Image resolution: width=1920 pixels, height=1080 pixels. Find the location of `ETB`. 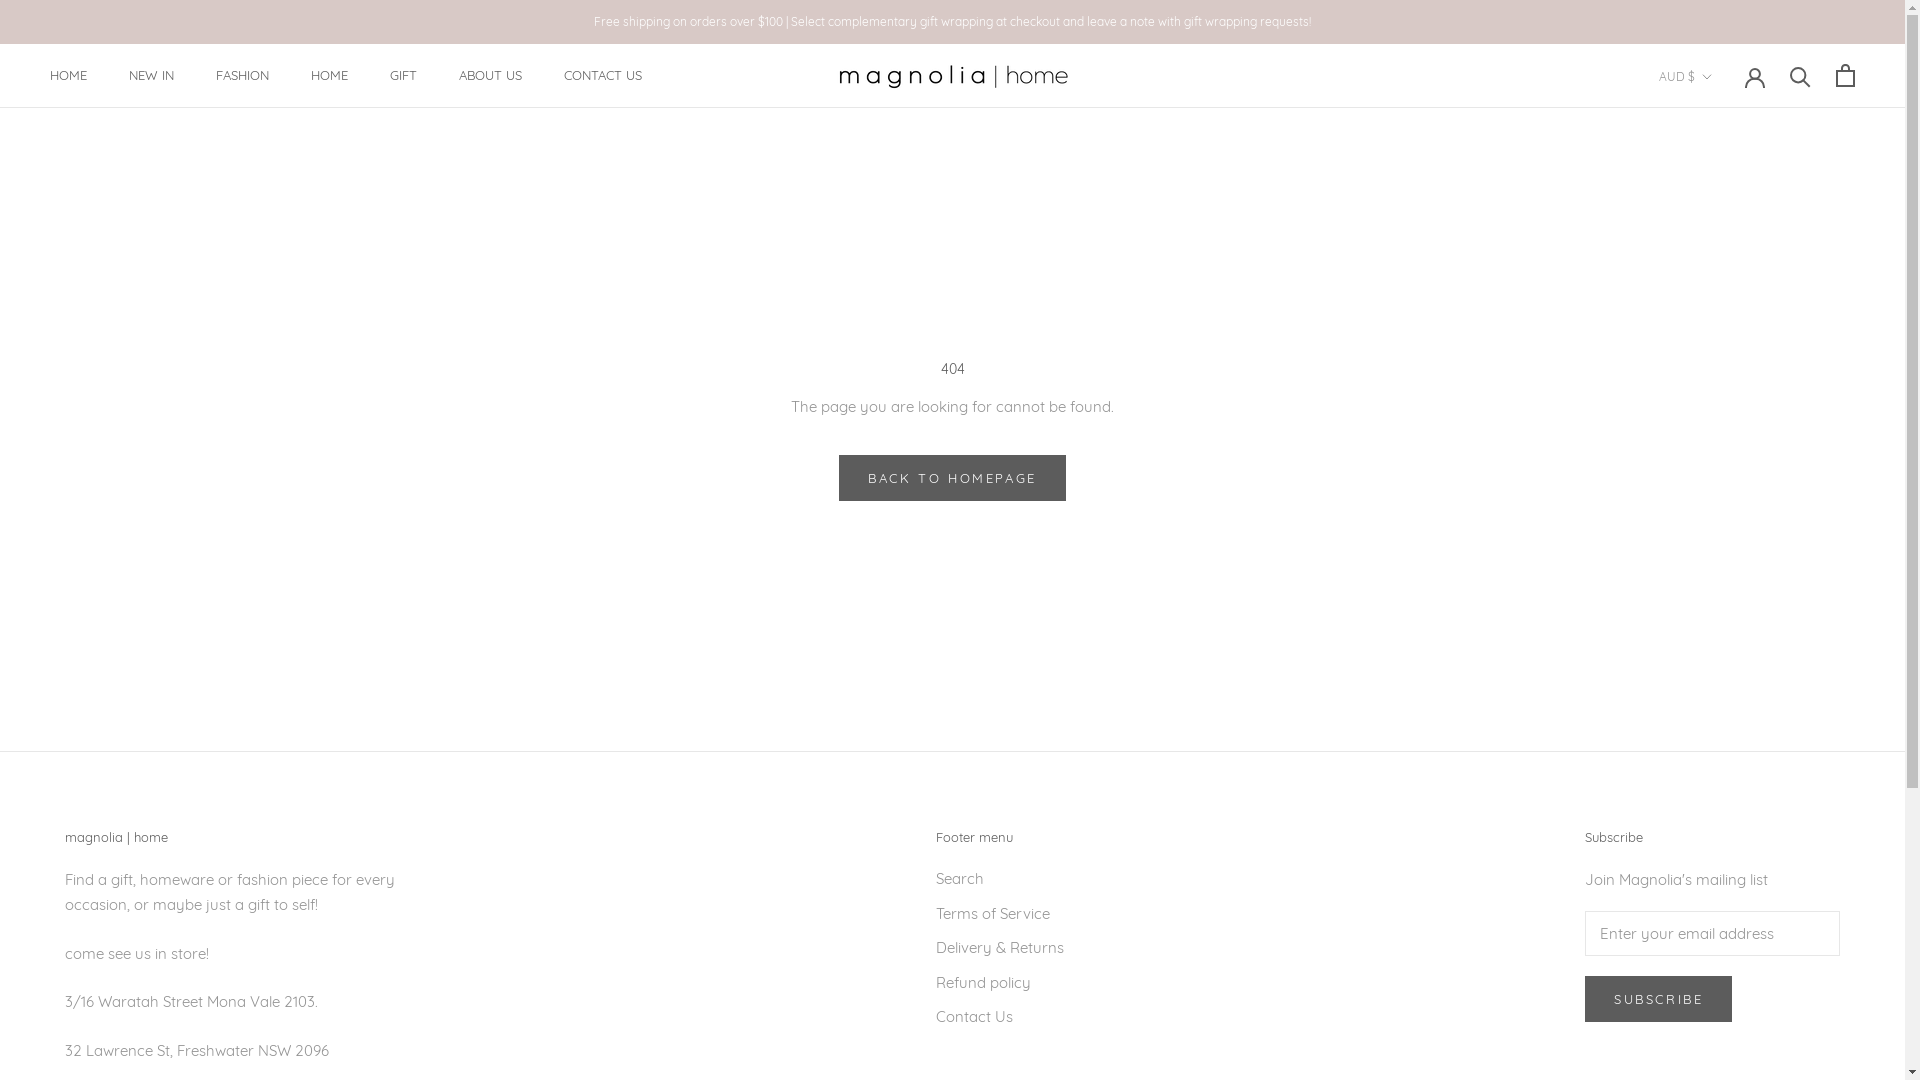

ETB is located at coordinates (1718, 1016).